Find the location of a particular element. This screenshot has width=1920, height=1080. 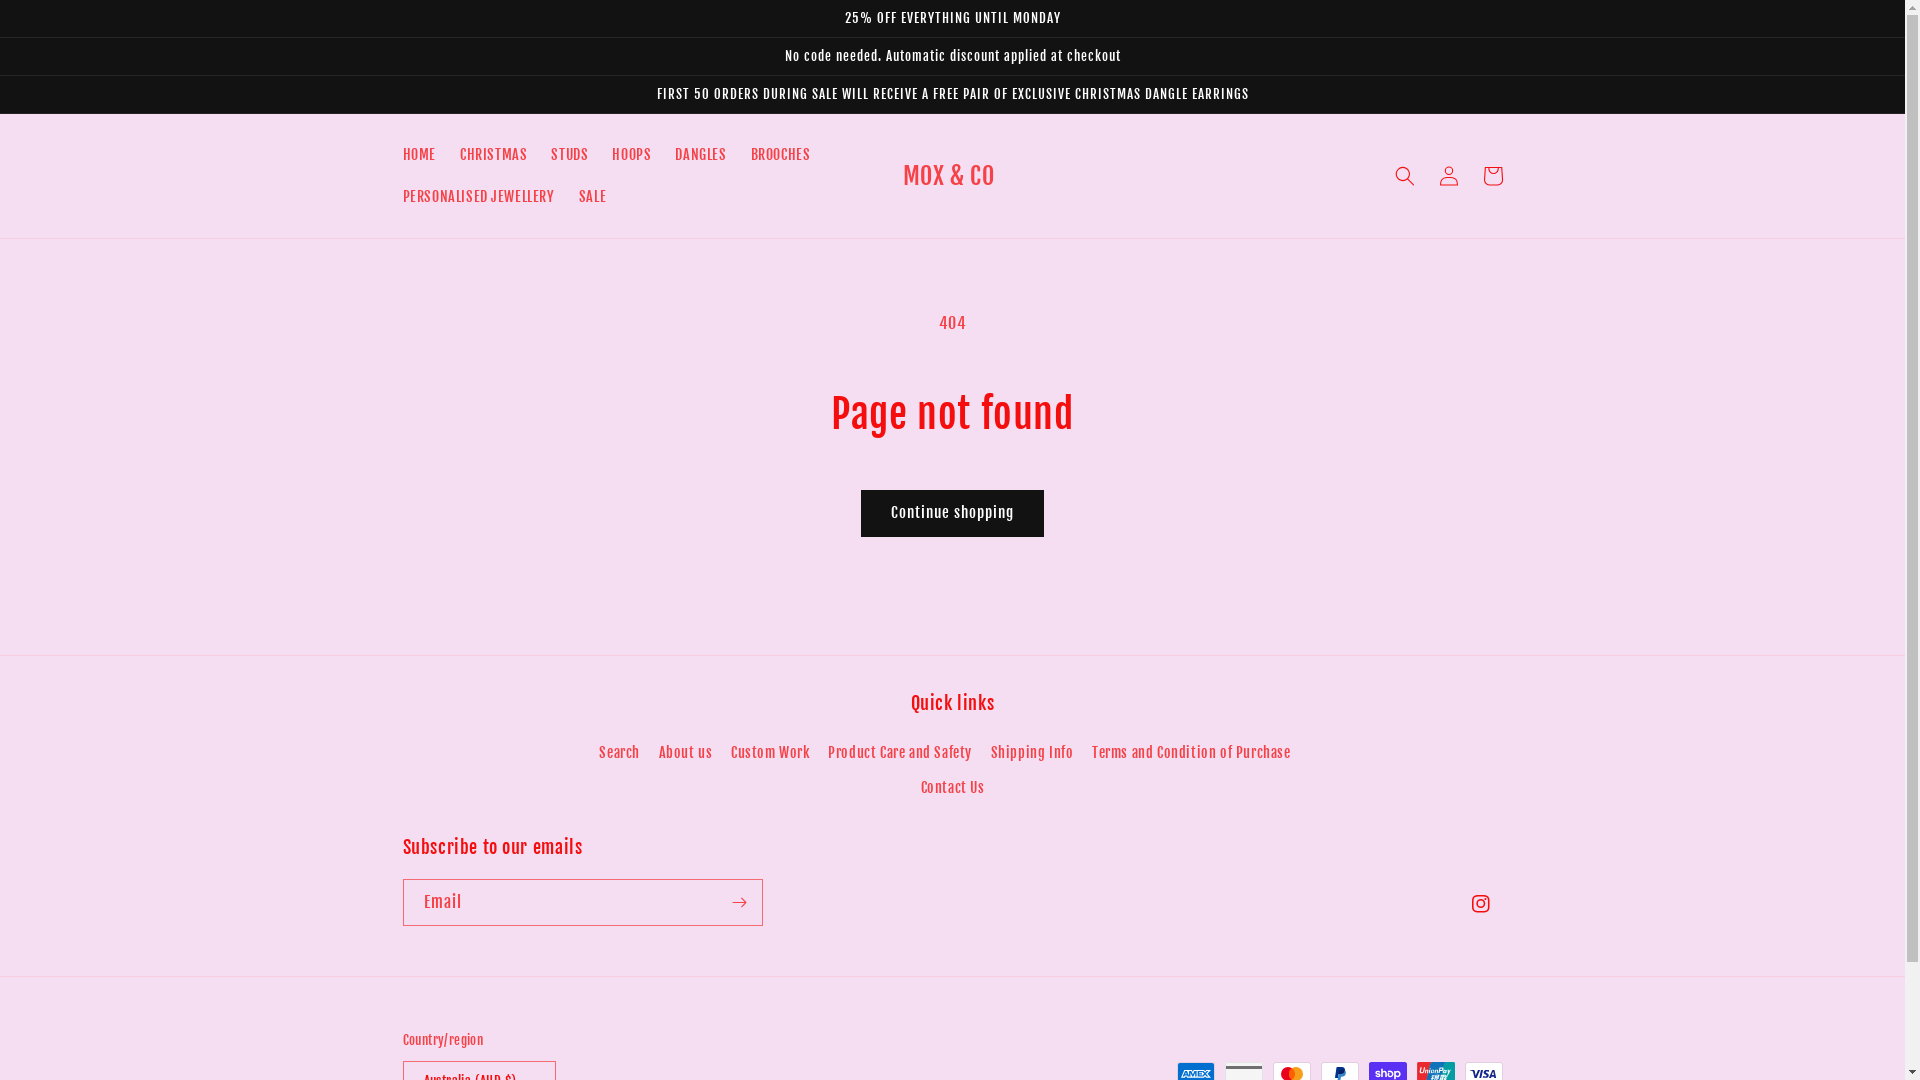

PERSONALISED JEWELLERY is located at coordinates (478, 197).